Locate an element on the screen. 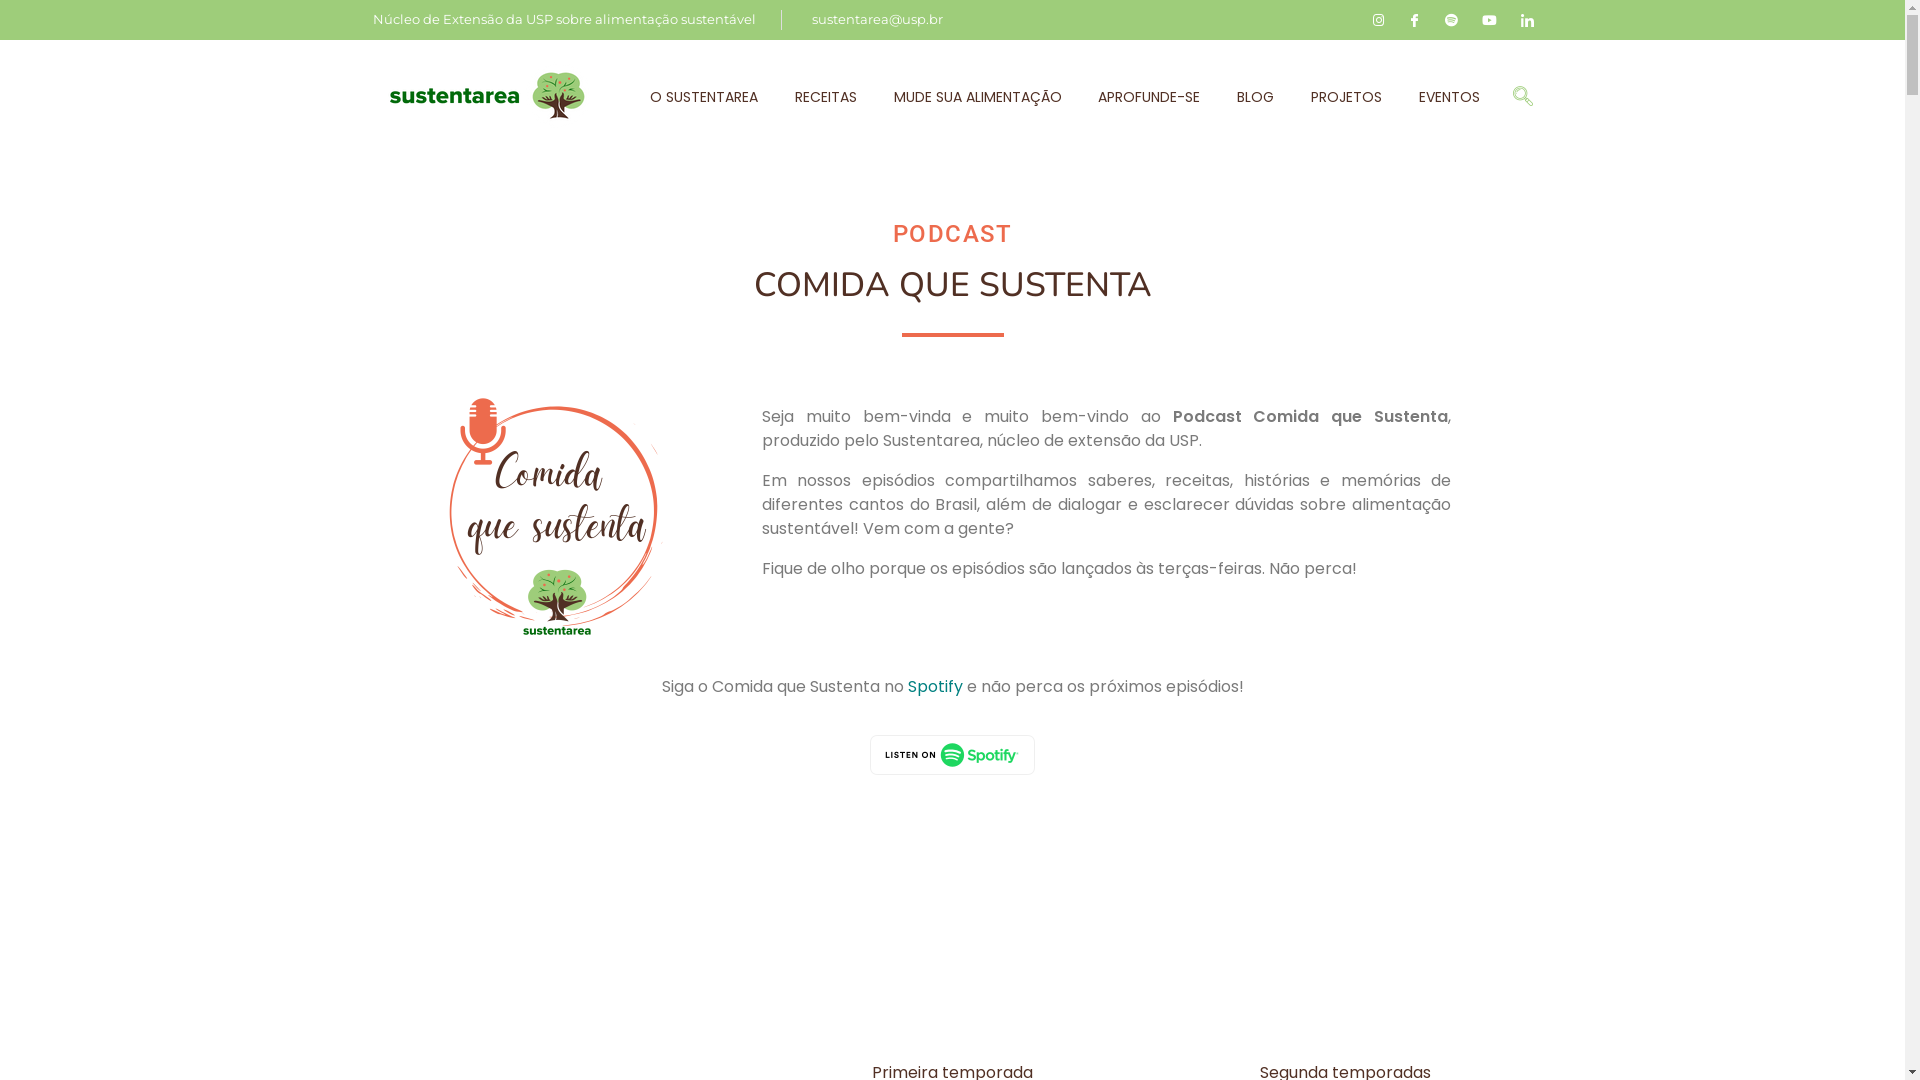 Image resolution: width=1920 pixels, height=1080 pixels. RECEITAS is located at coordinates (826, 96).